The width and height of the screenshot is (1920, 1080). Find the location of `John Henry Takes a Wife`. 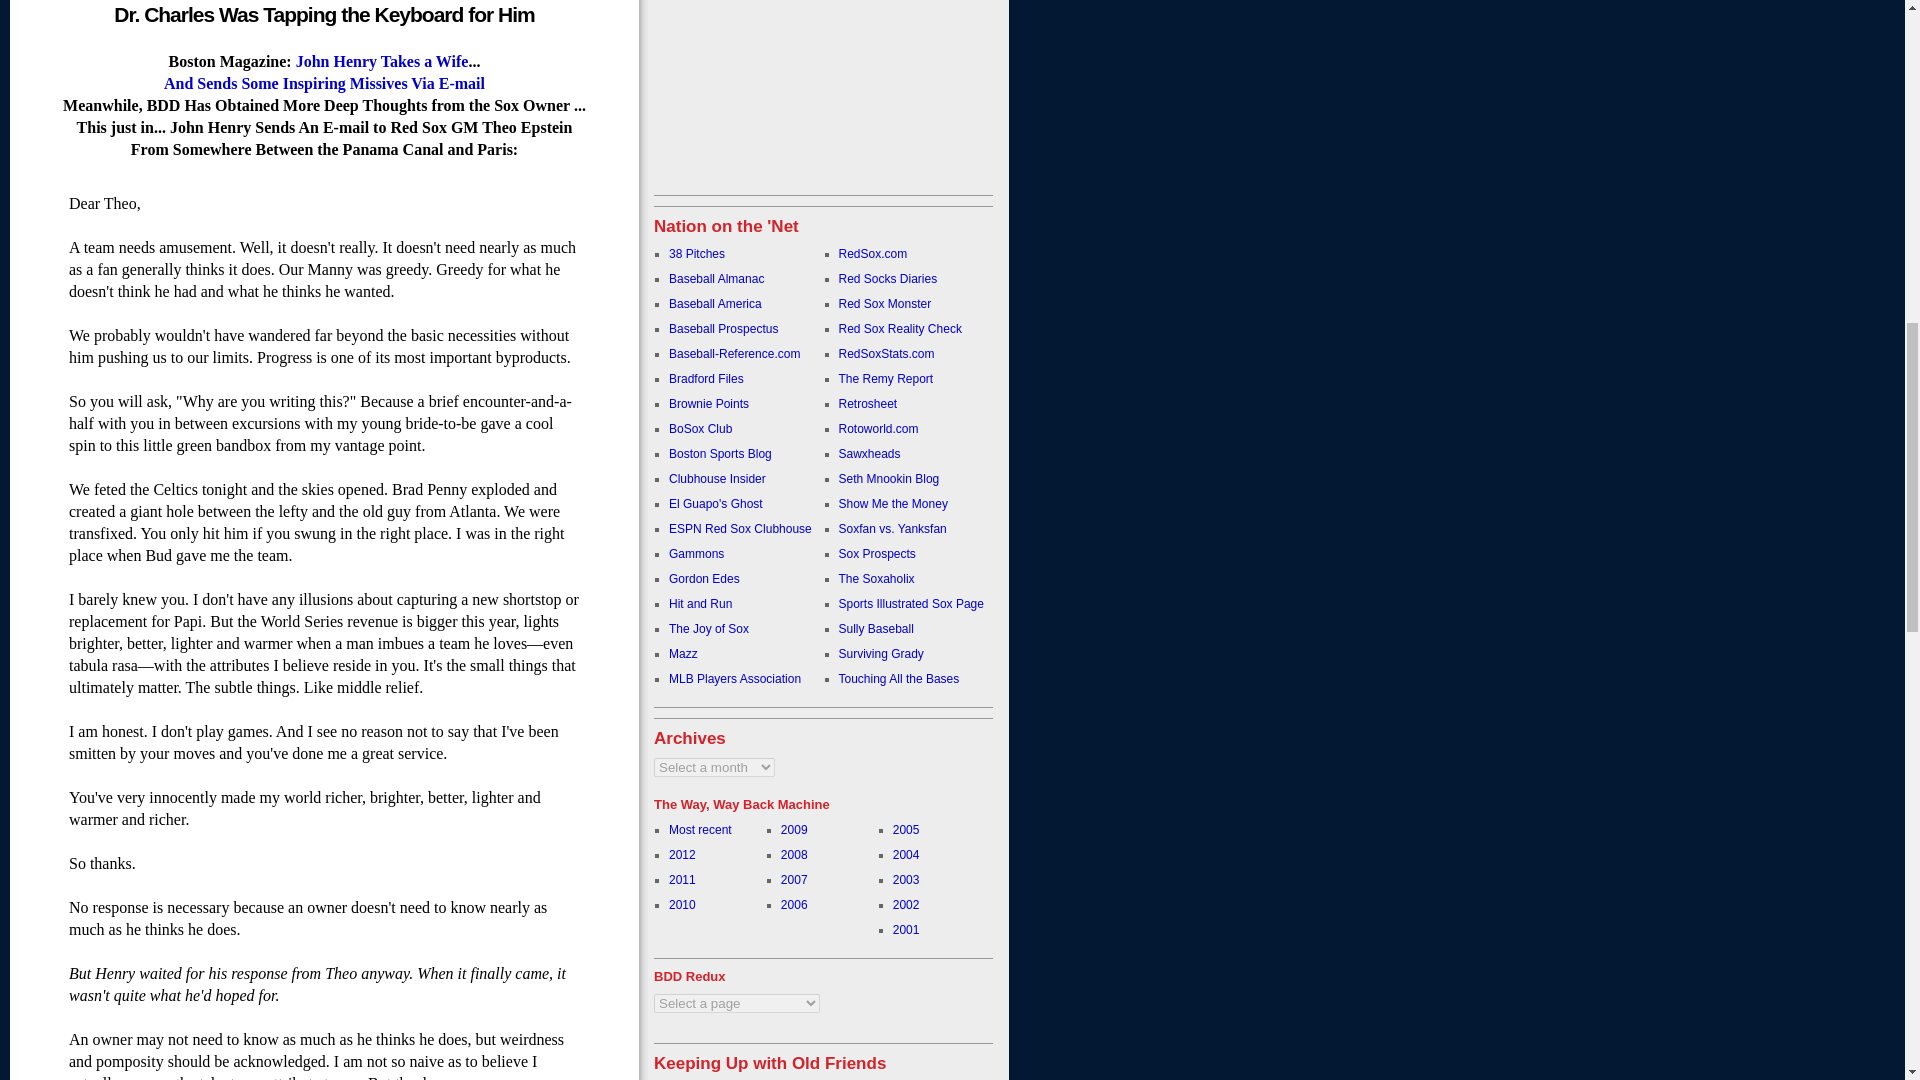

John Henry Takes a Wife is located at coordinates (382, 61).